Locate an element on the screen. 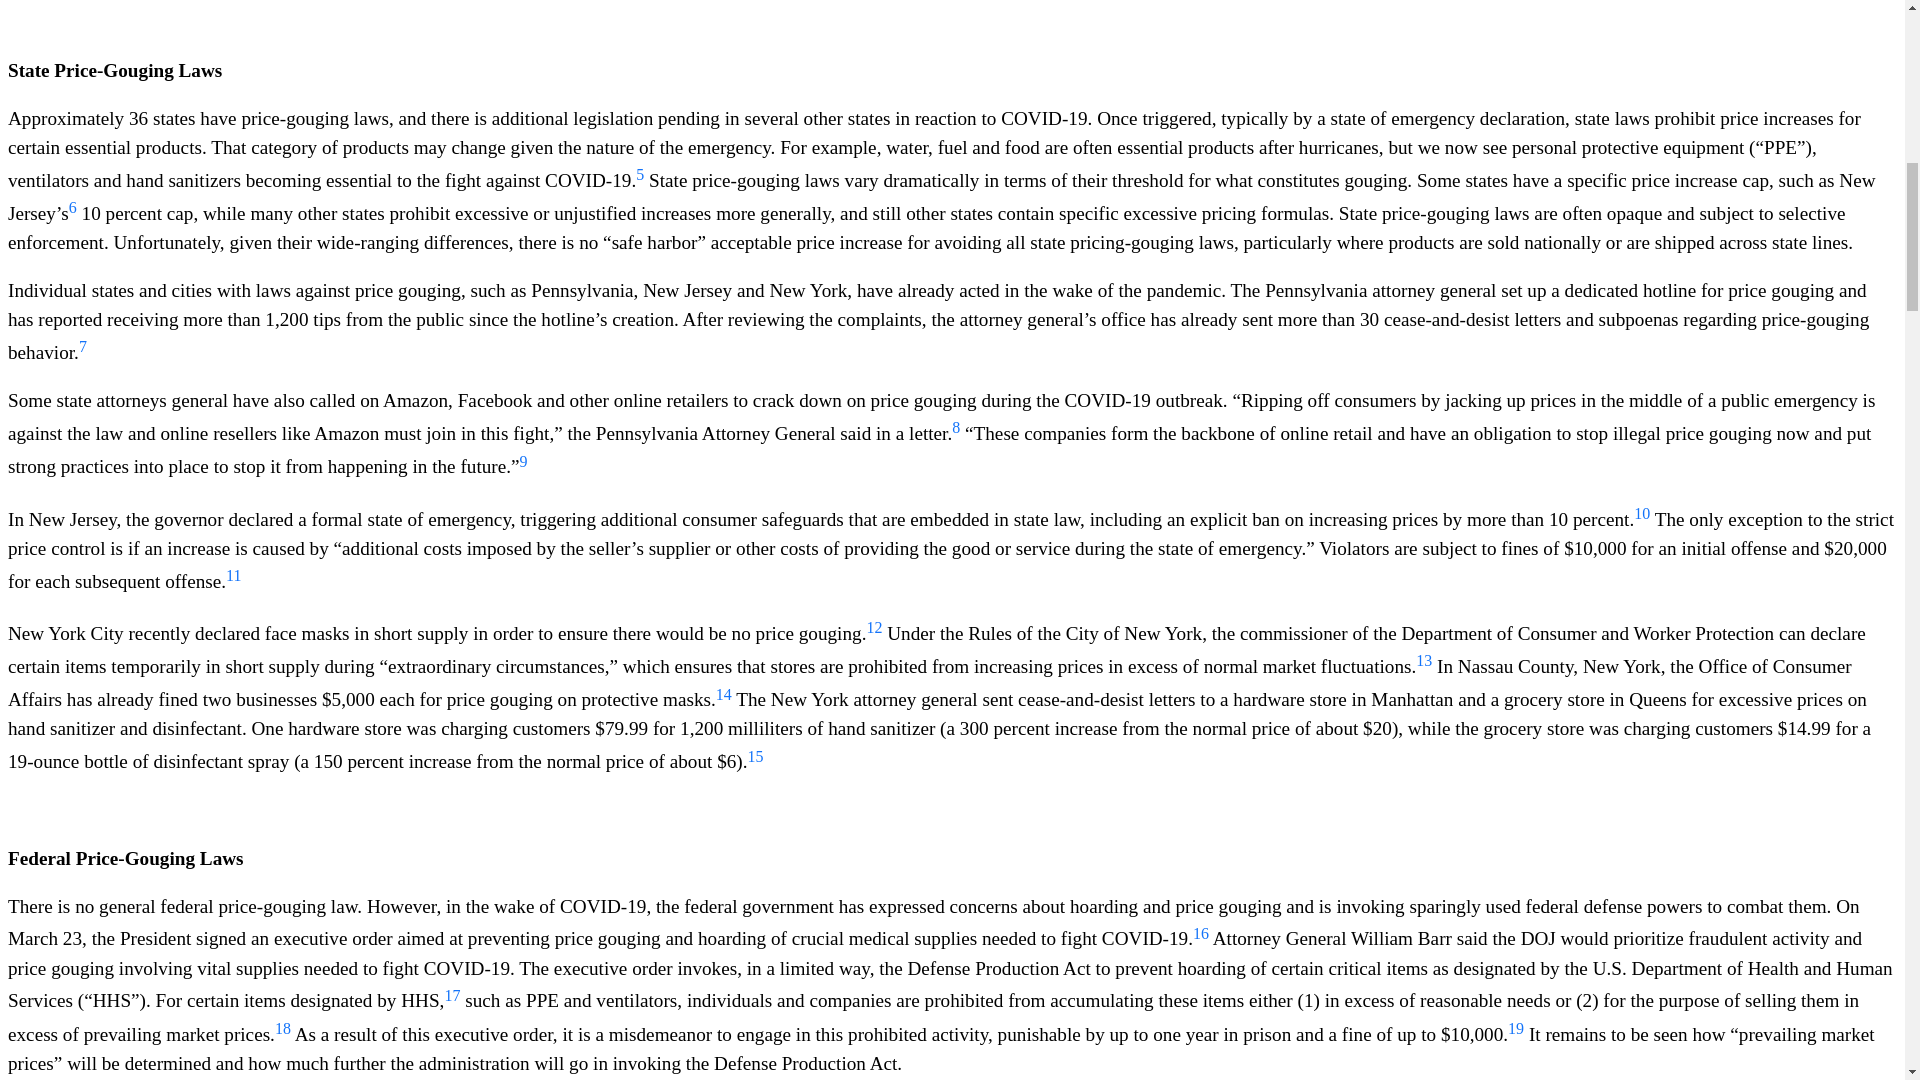  18 is located at coordinates (282, 1034).